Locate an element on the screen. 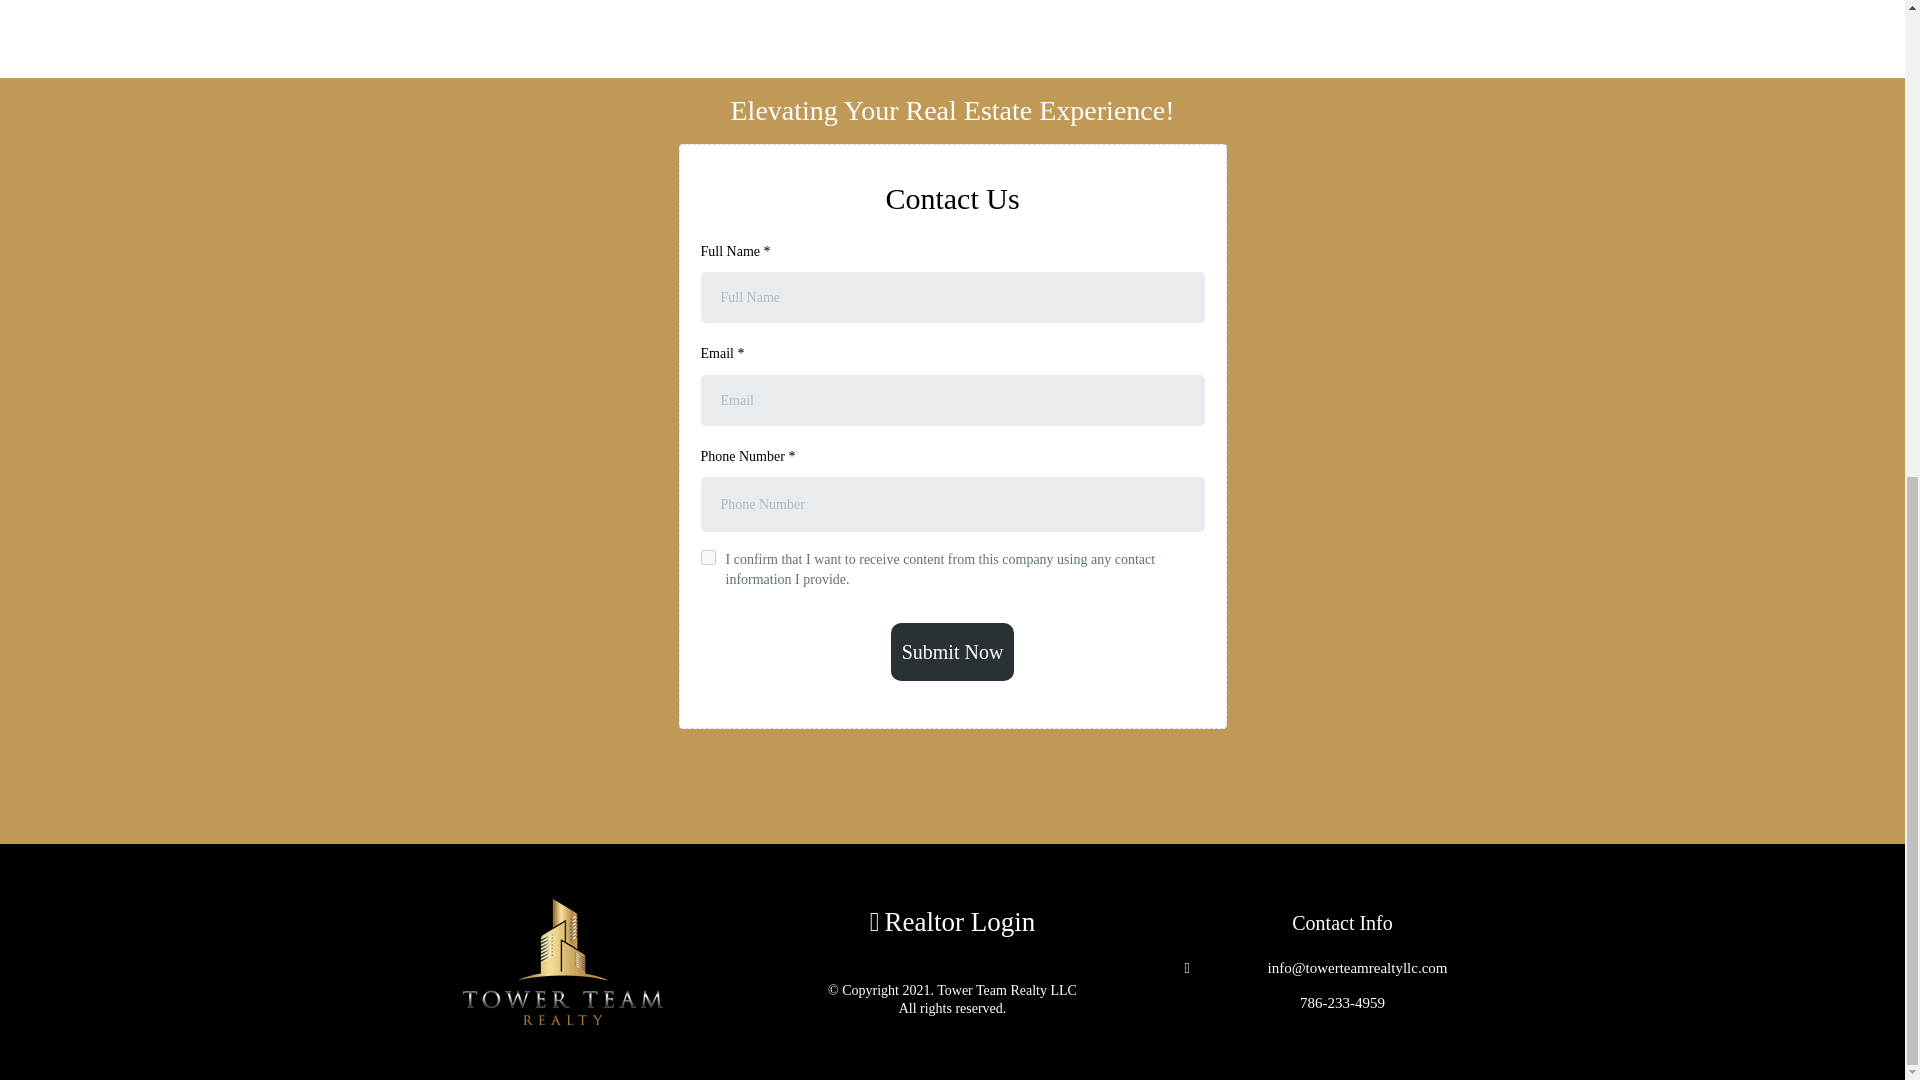 Image resolution: width=1920 pixels, height=1080 pixels. 786-233-4959 is located at coordinates (1342, 1002).